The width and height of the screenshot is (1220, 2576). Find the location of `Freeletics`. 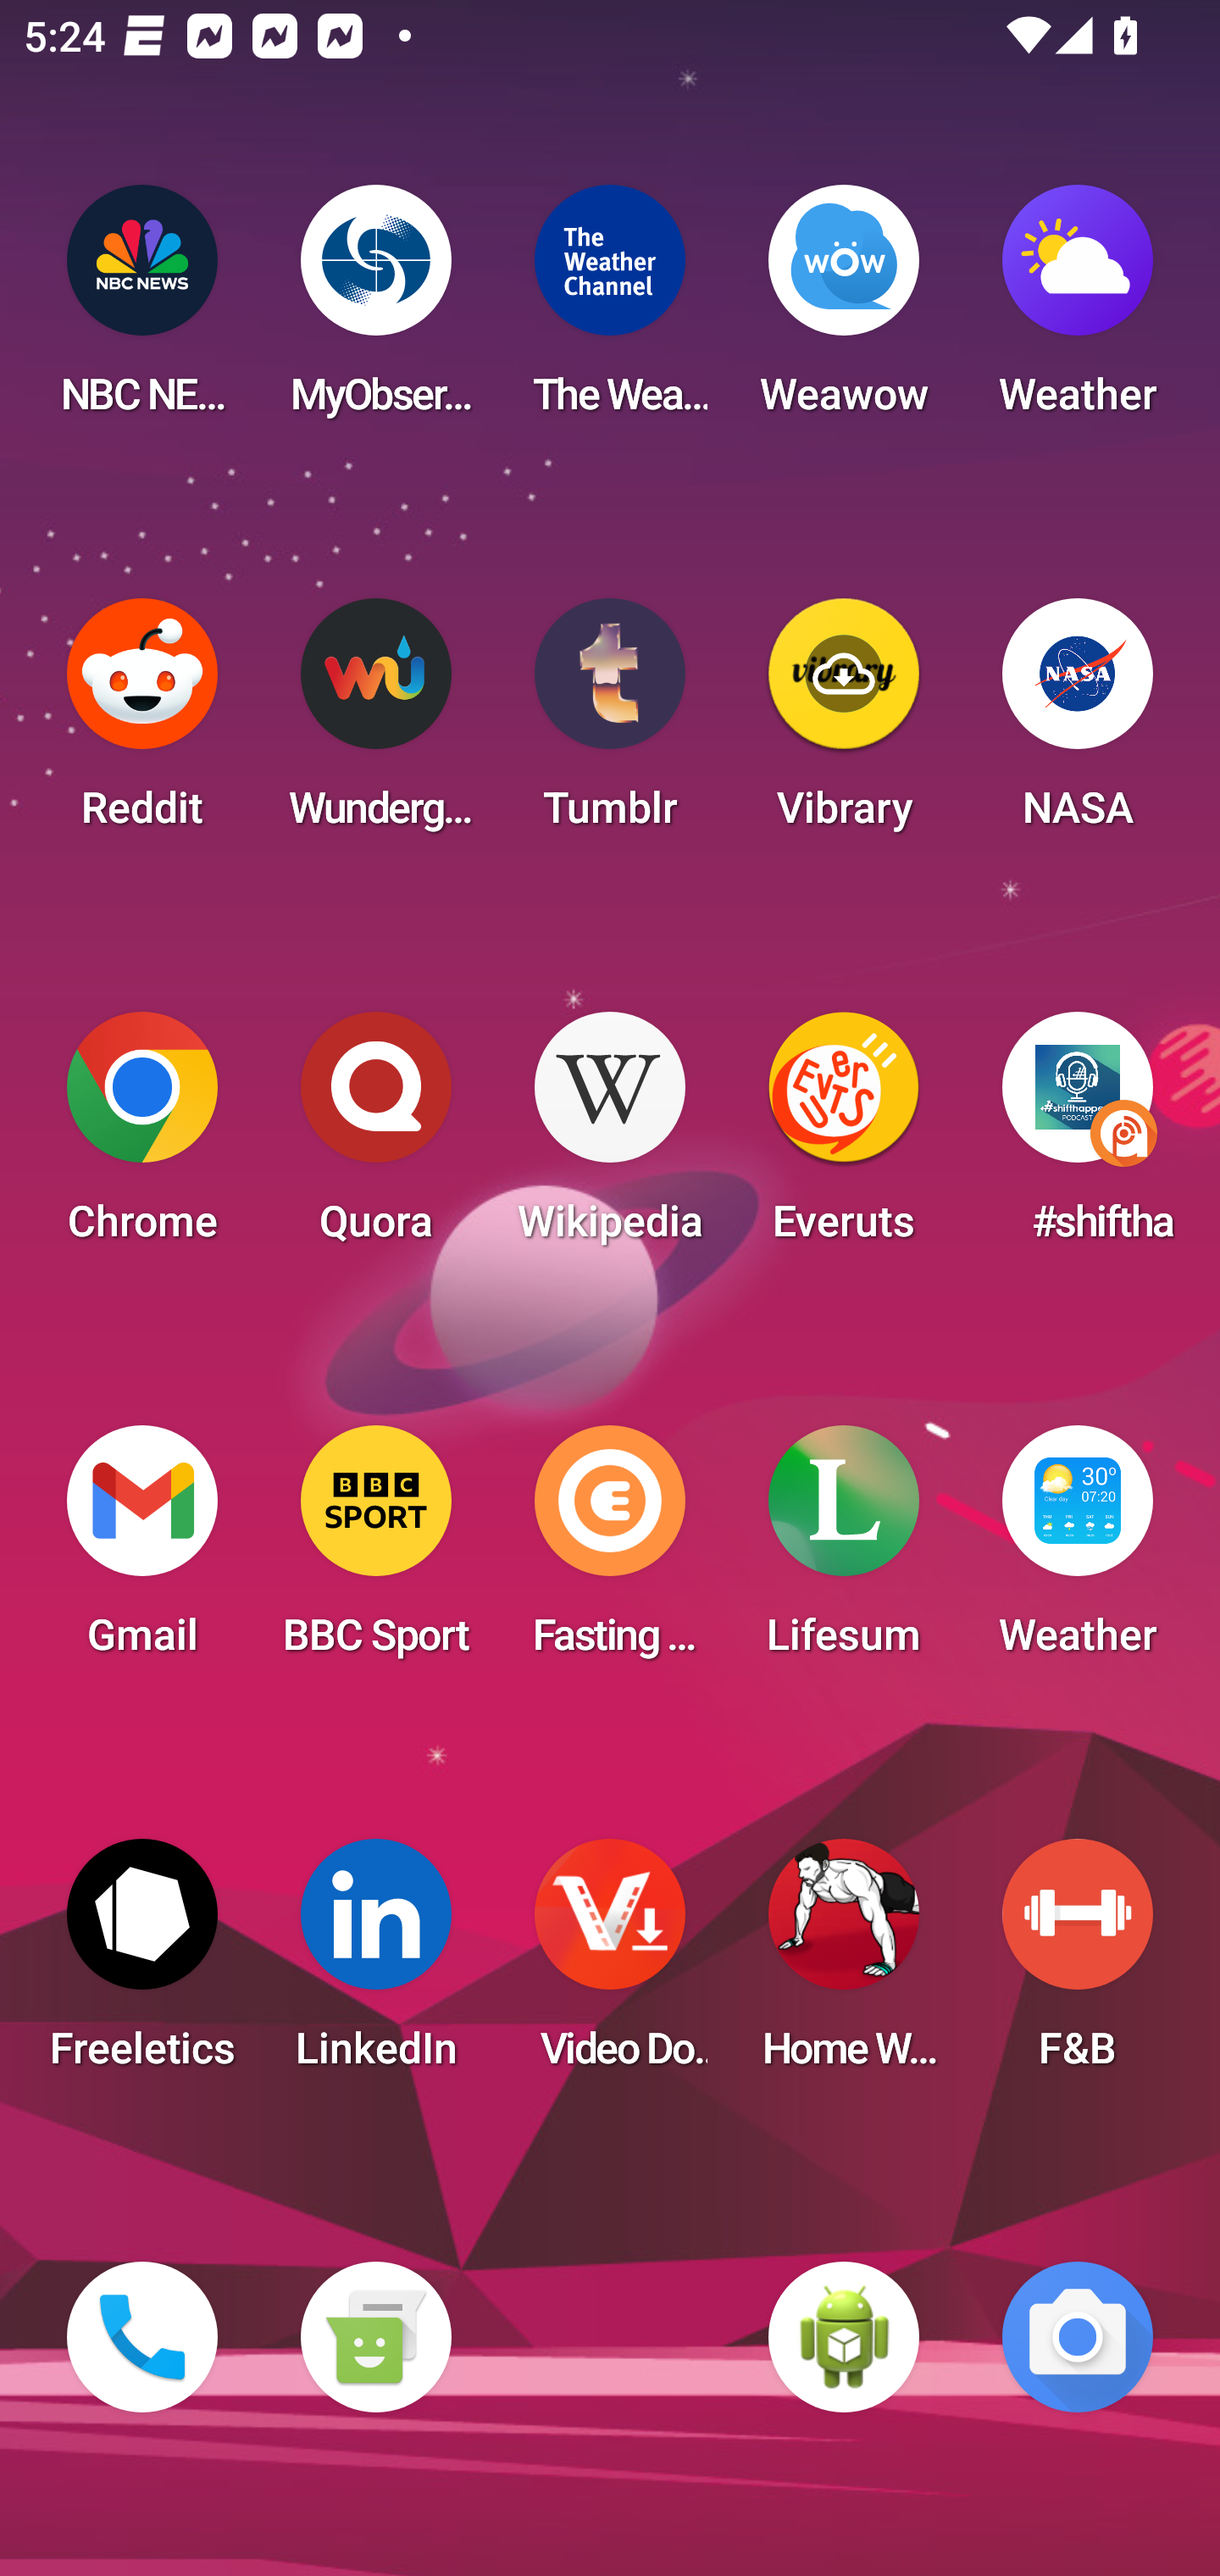

Freeletics is located at coordinates (142, 1964).